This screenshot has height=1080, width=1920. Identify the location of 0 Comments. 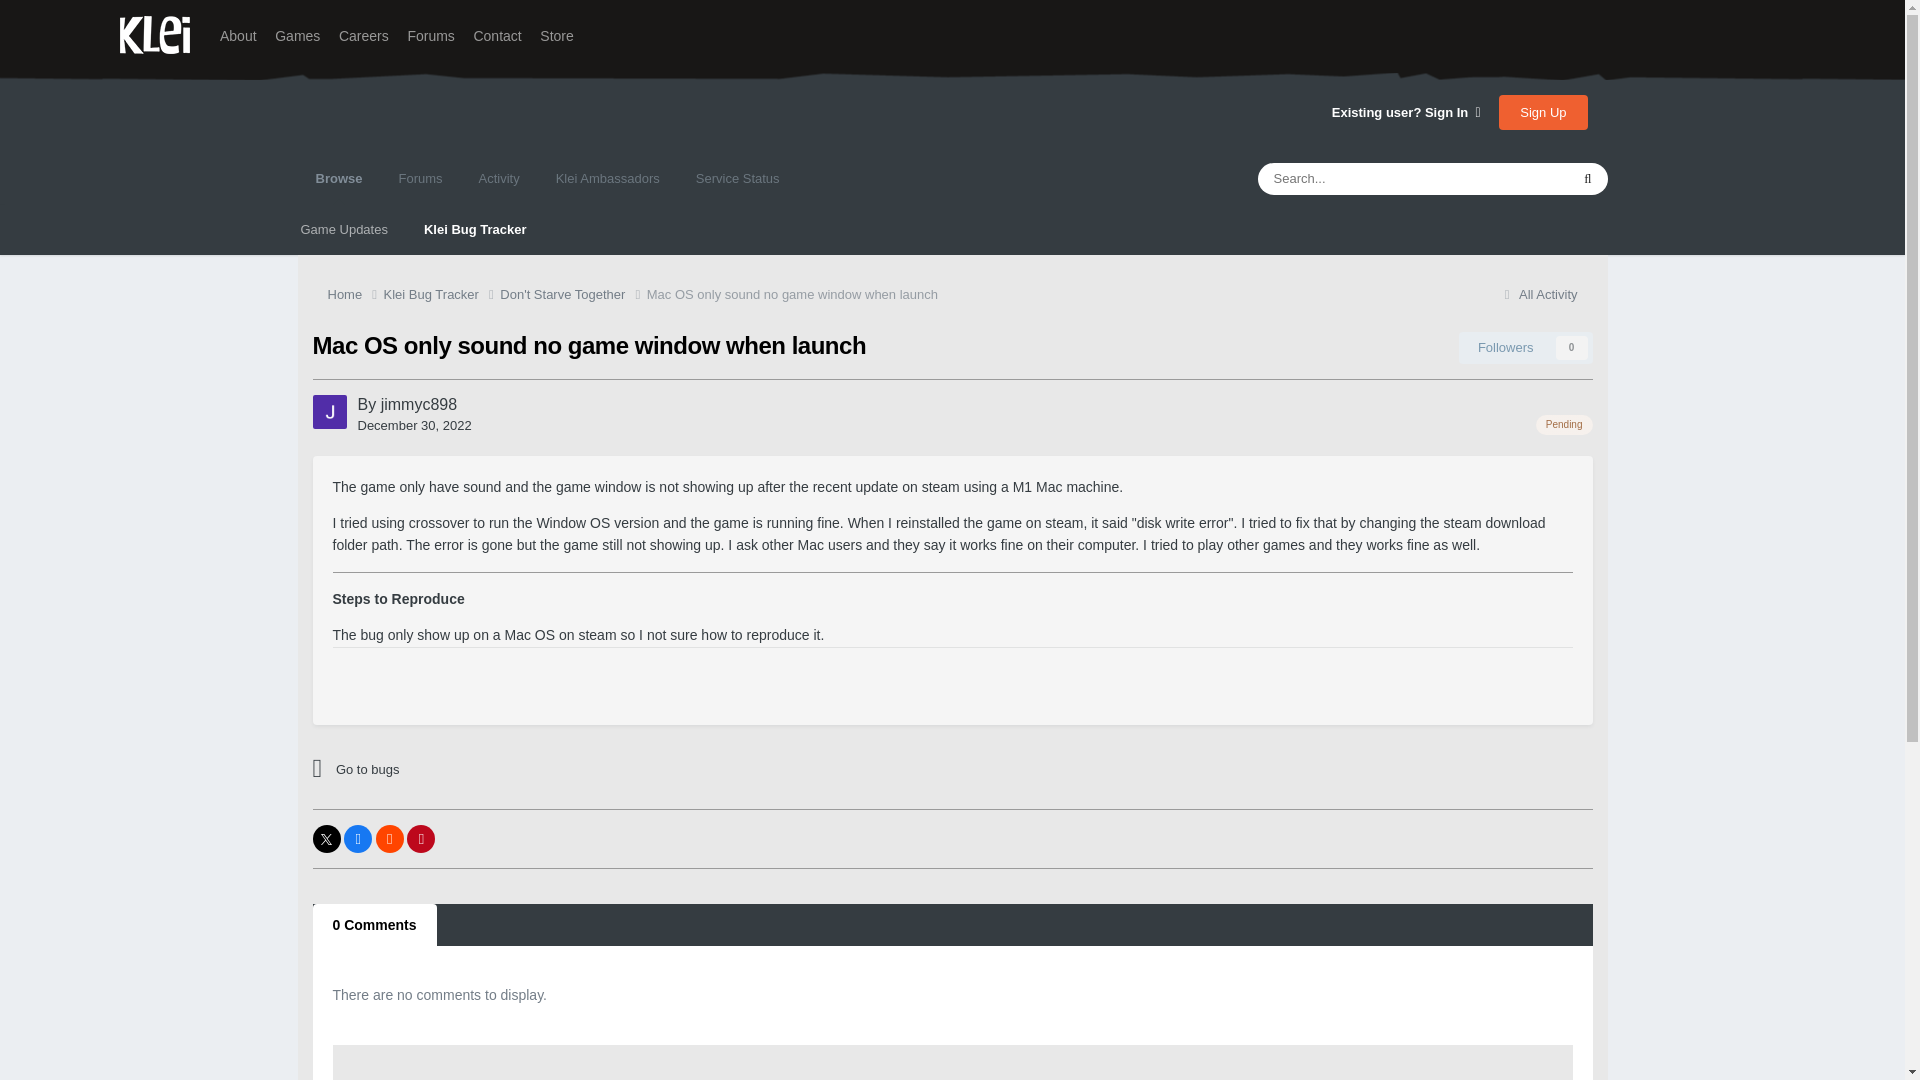
(373, 924).